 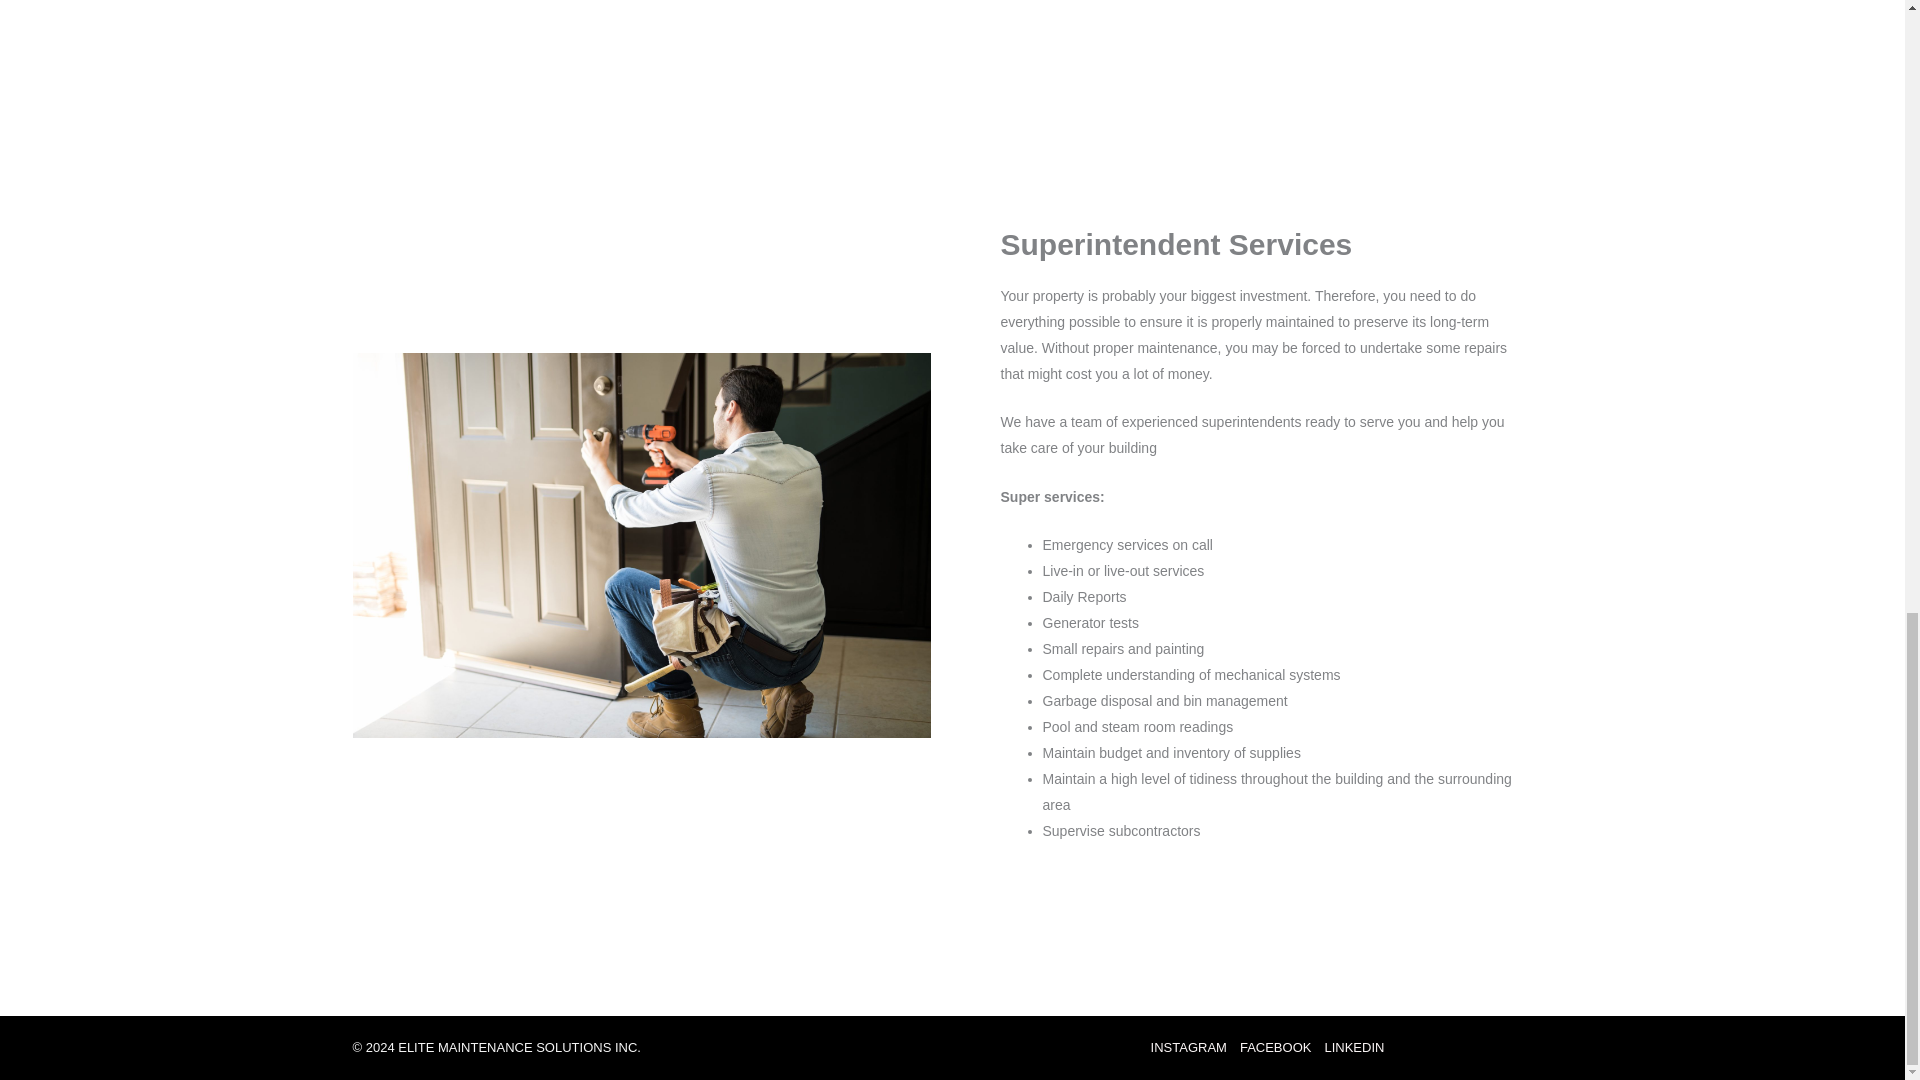 What do you see at coordinates (1274, 1047) in the screenshot?
I see `FACEBOOK` at bounding box center [1274, 1047].